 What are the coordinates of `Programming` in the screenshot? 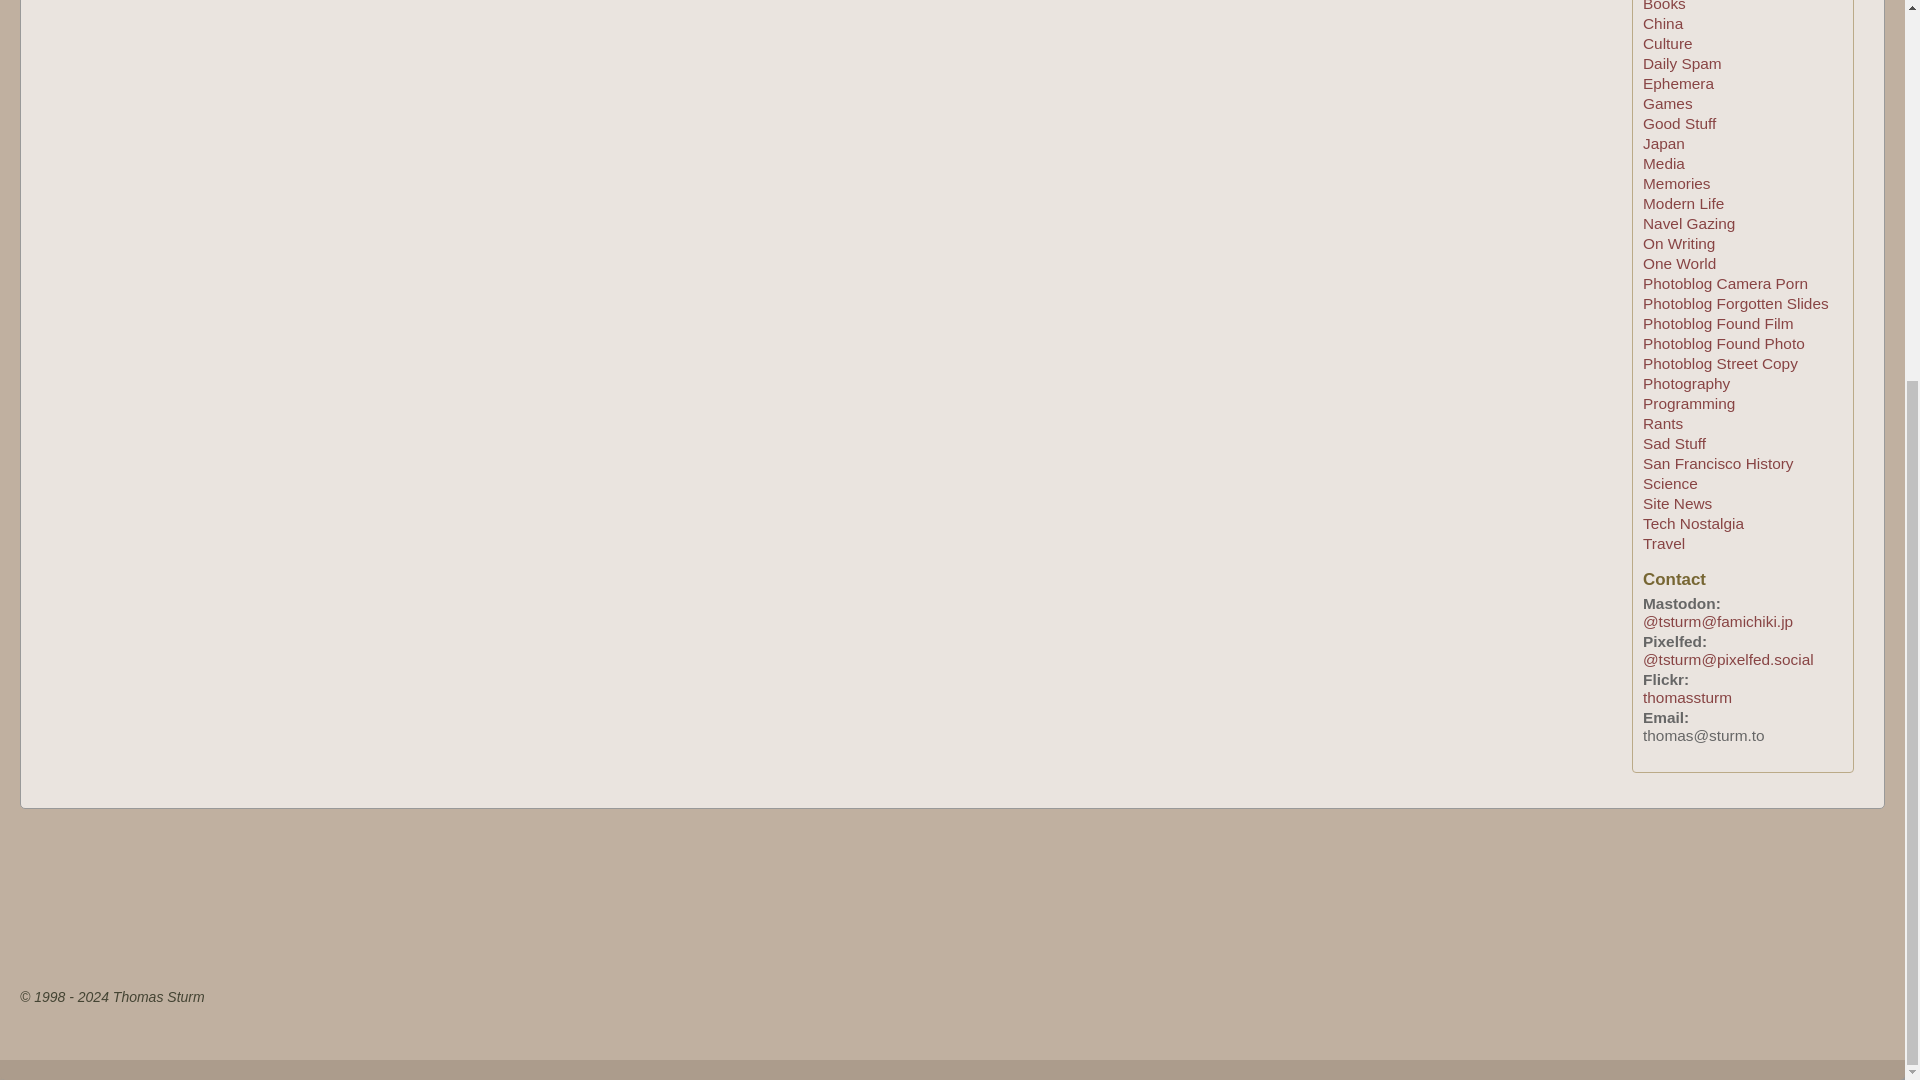 It's located at (1689, 403).